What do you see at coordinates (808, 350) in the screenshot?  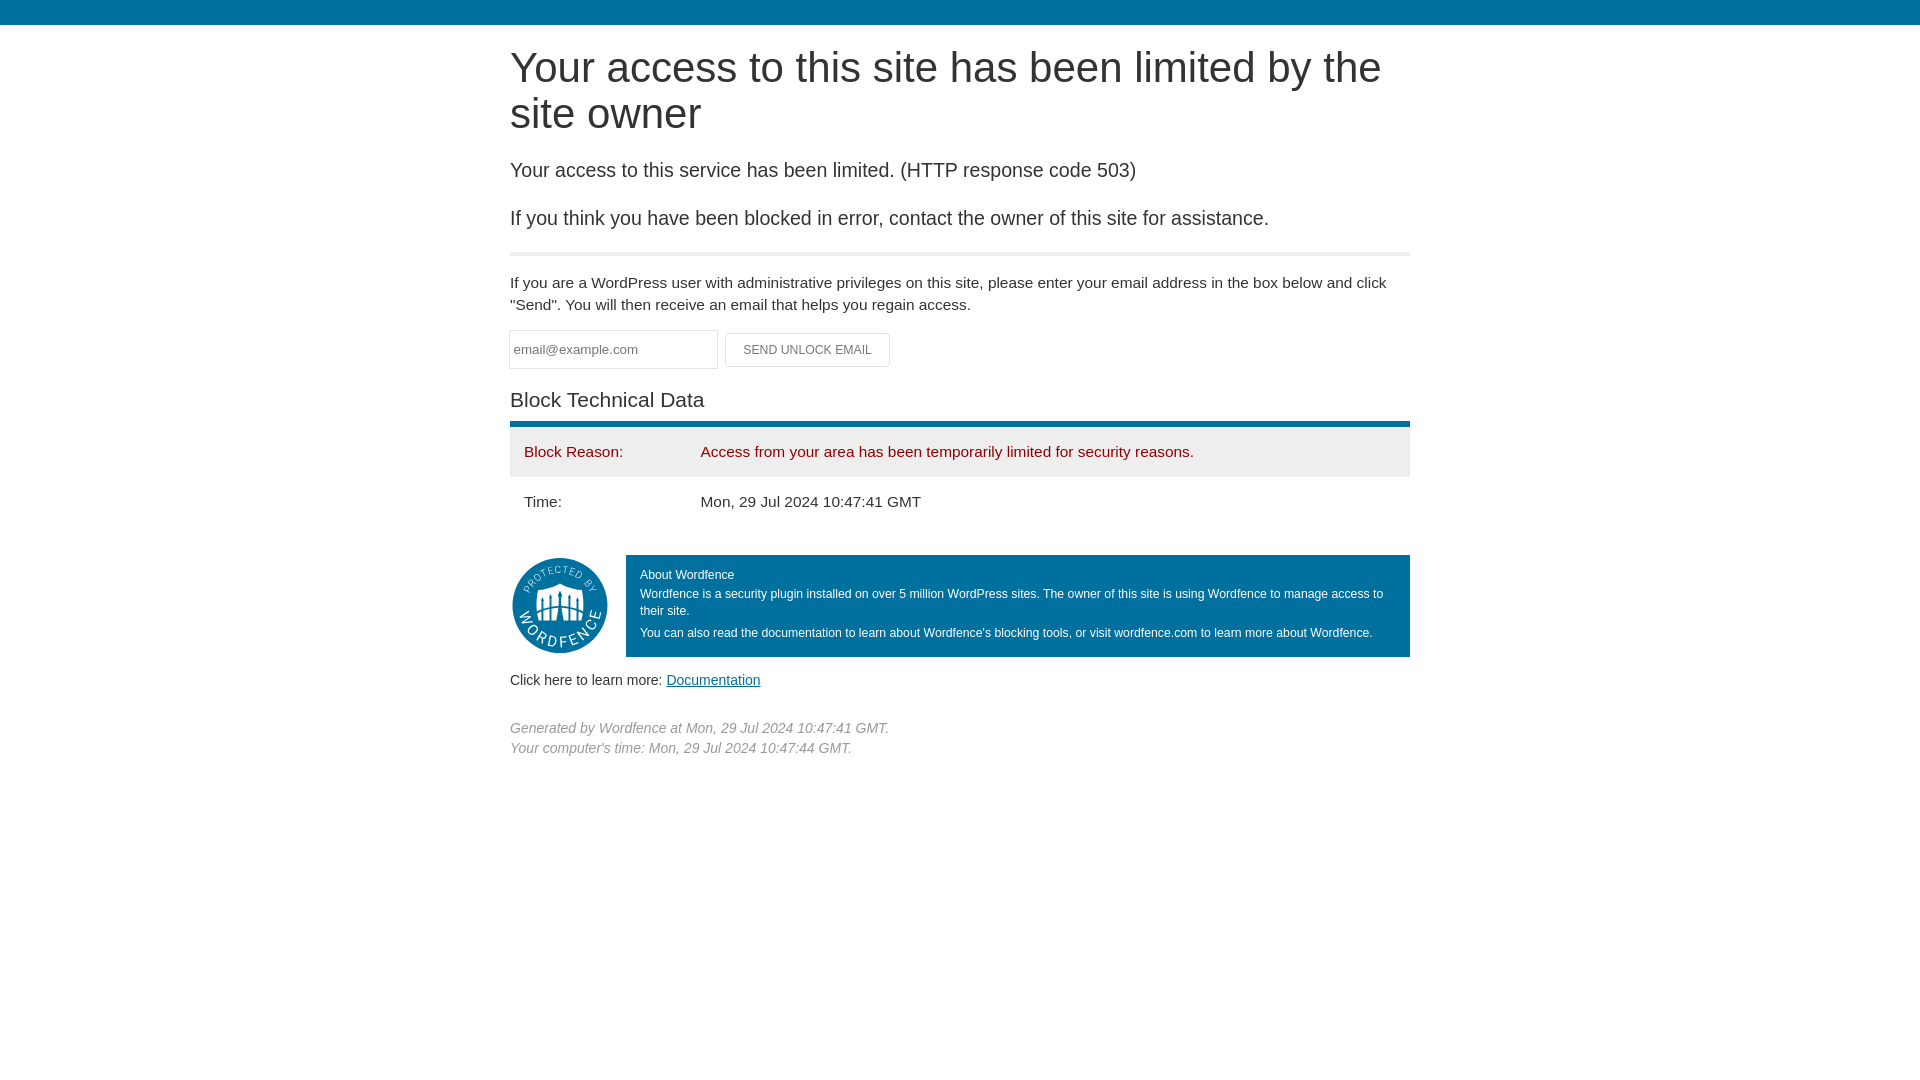 I see `Send Unlock Email` at bounding box center [808, 350].